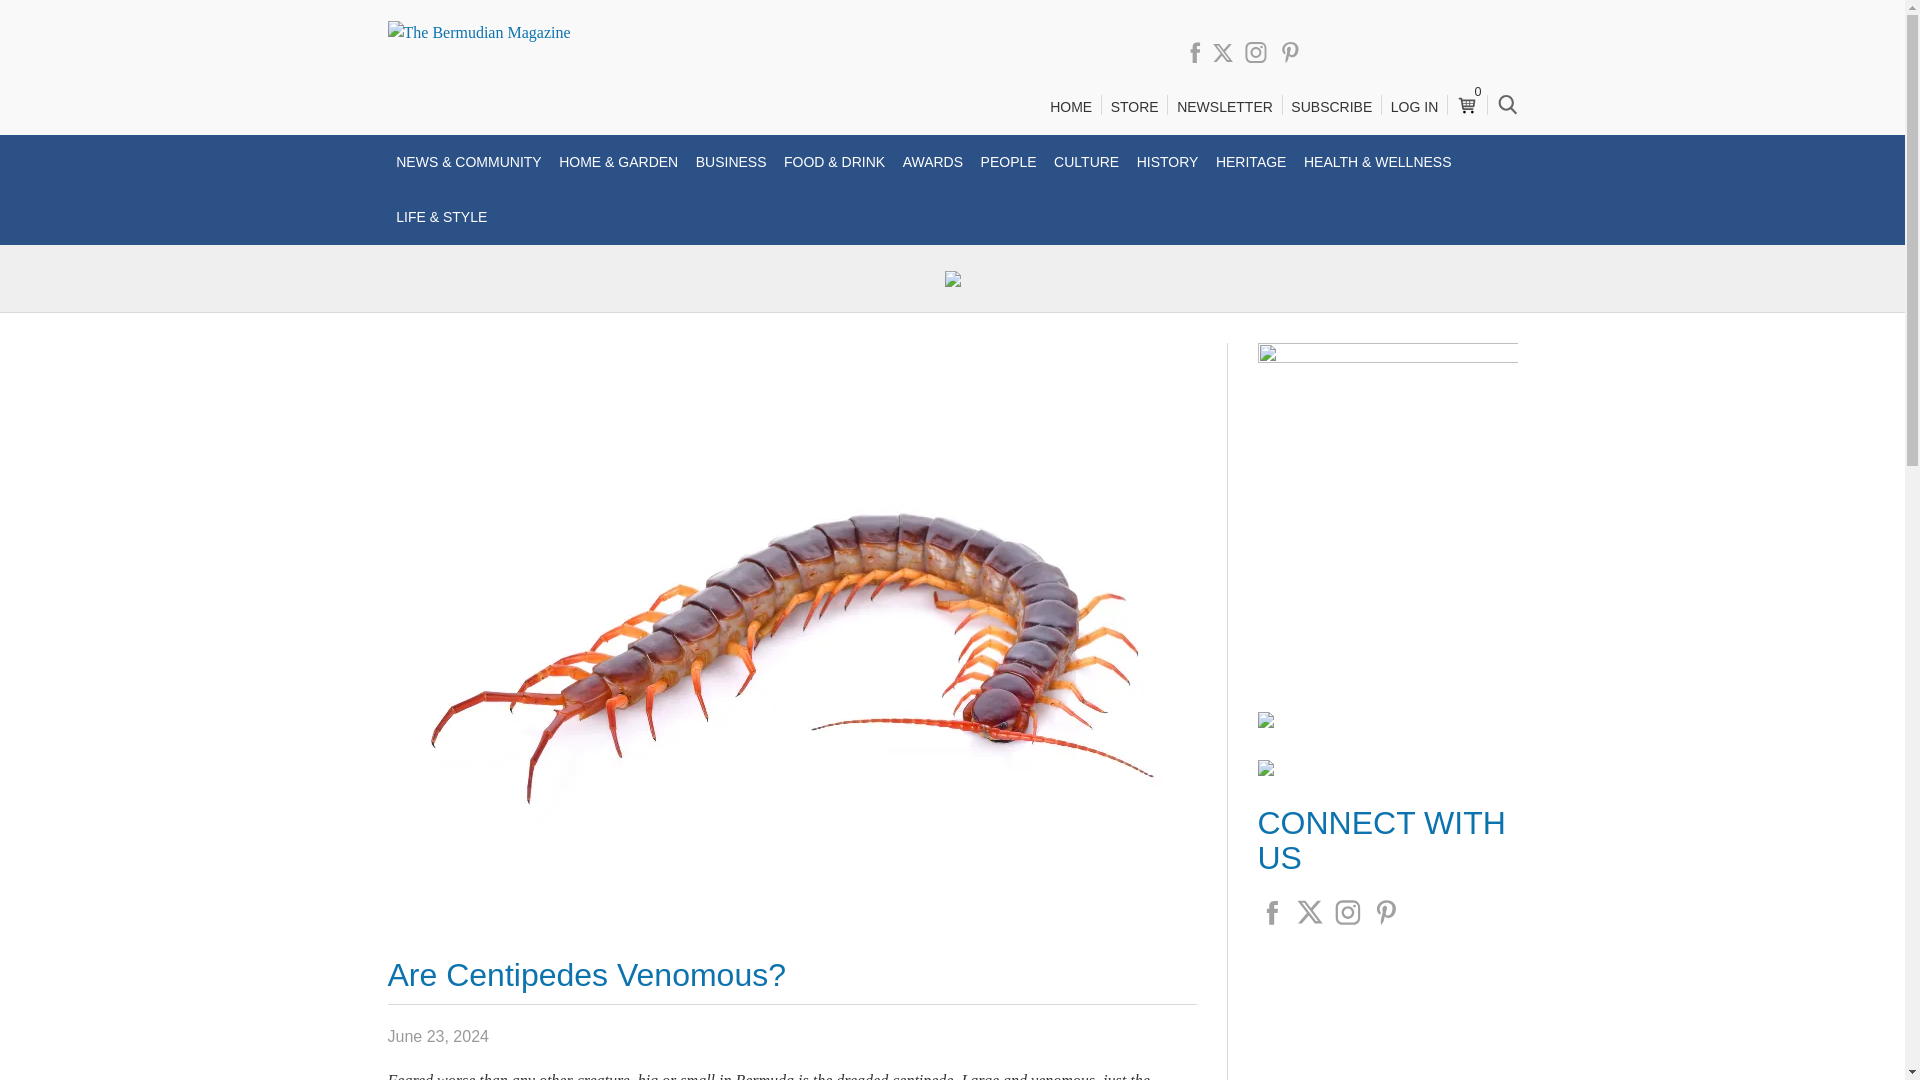 This screenshot has width=1920, height=1080. Describe the element at coordinates (1331, 107) in the screenshot. I see `SUBSCRIBE` at that location.